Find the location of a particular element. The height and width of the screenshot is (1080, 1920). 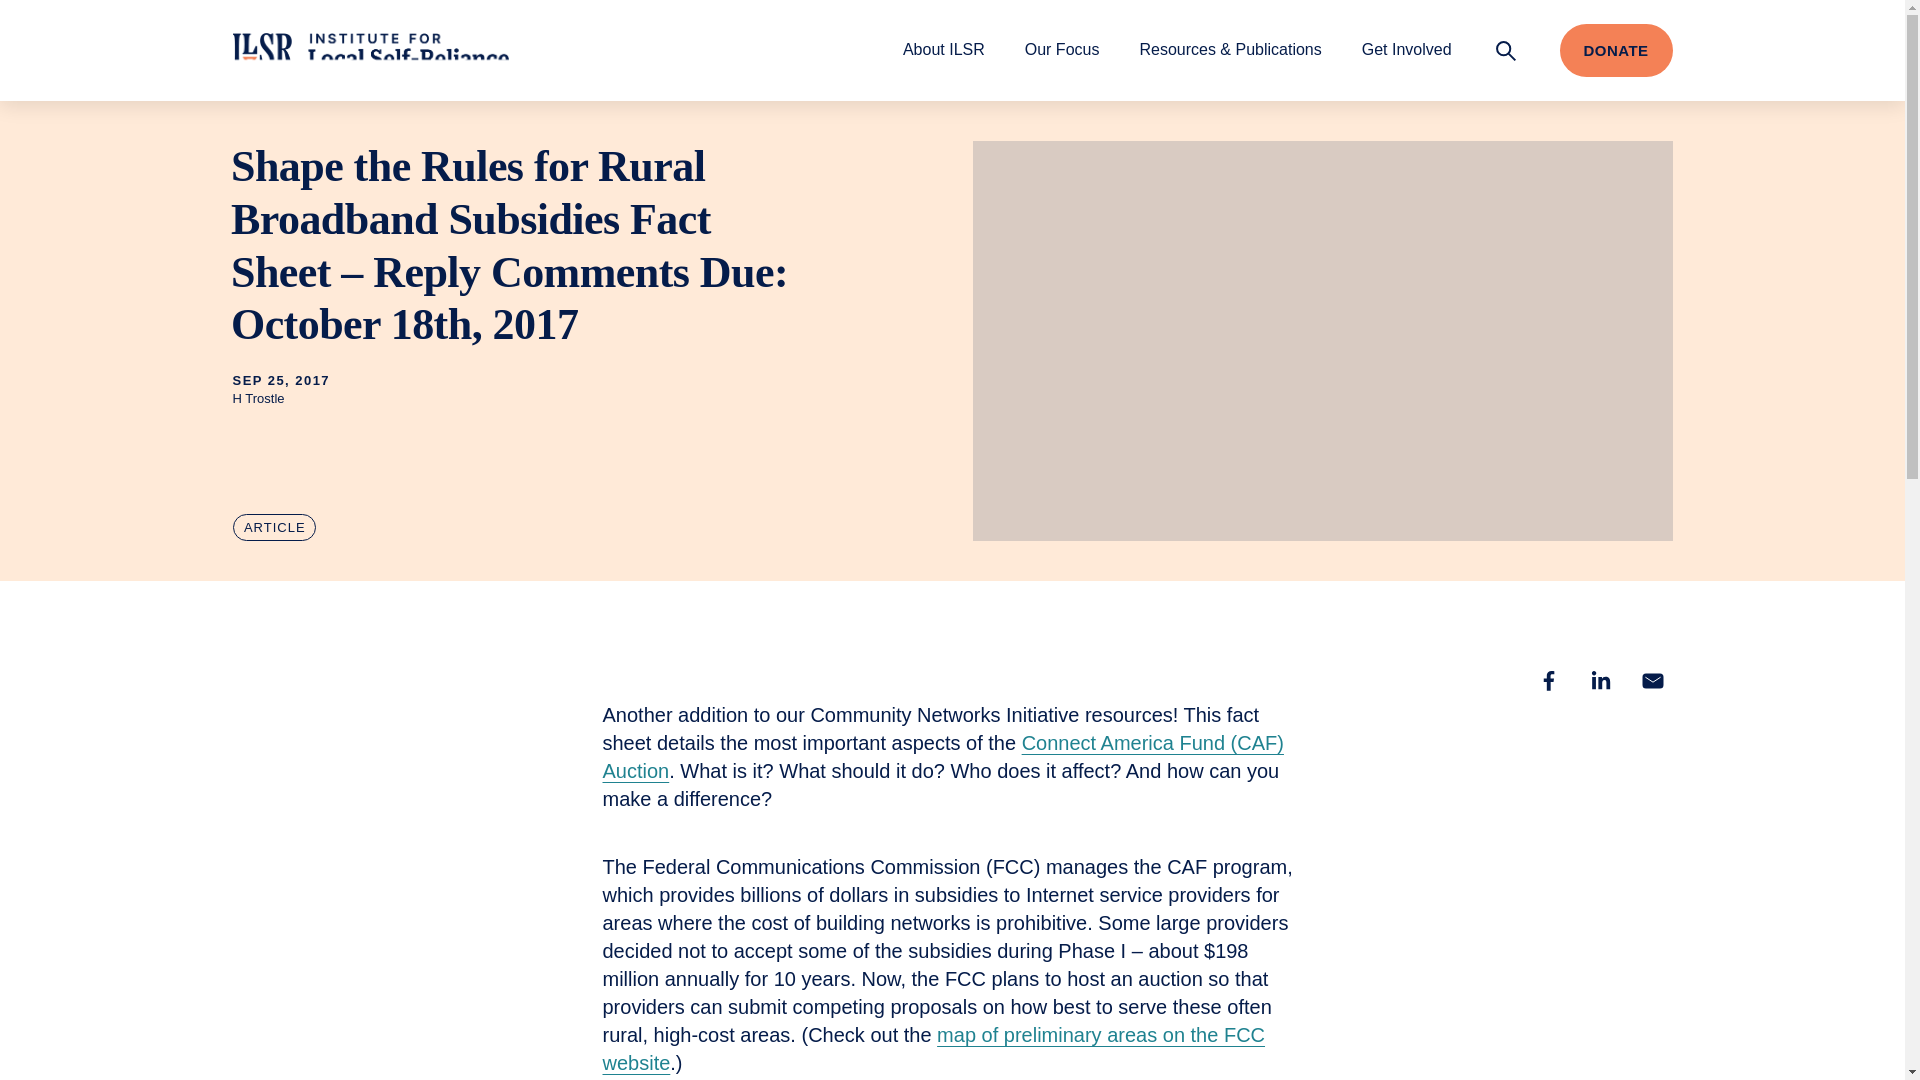

About ILSR is located at coordinates (943, 49).